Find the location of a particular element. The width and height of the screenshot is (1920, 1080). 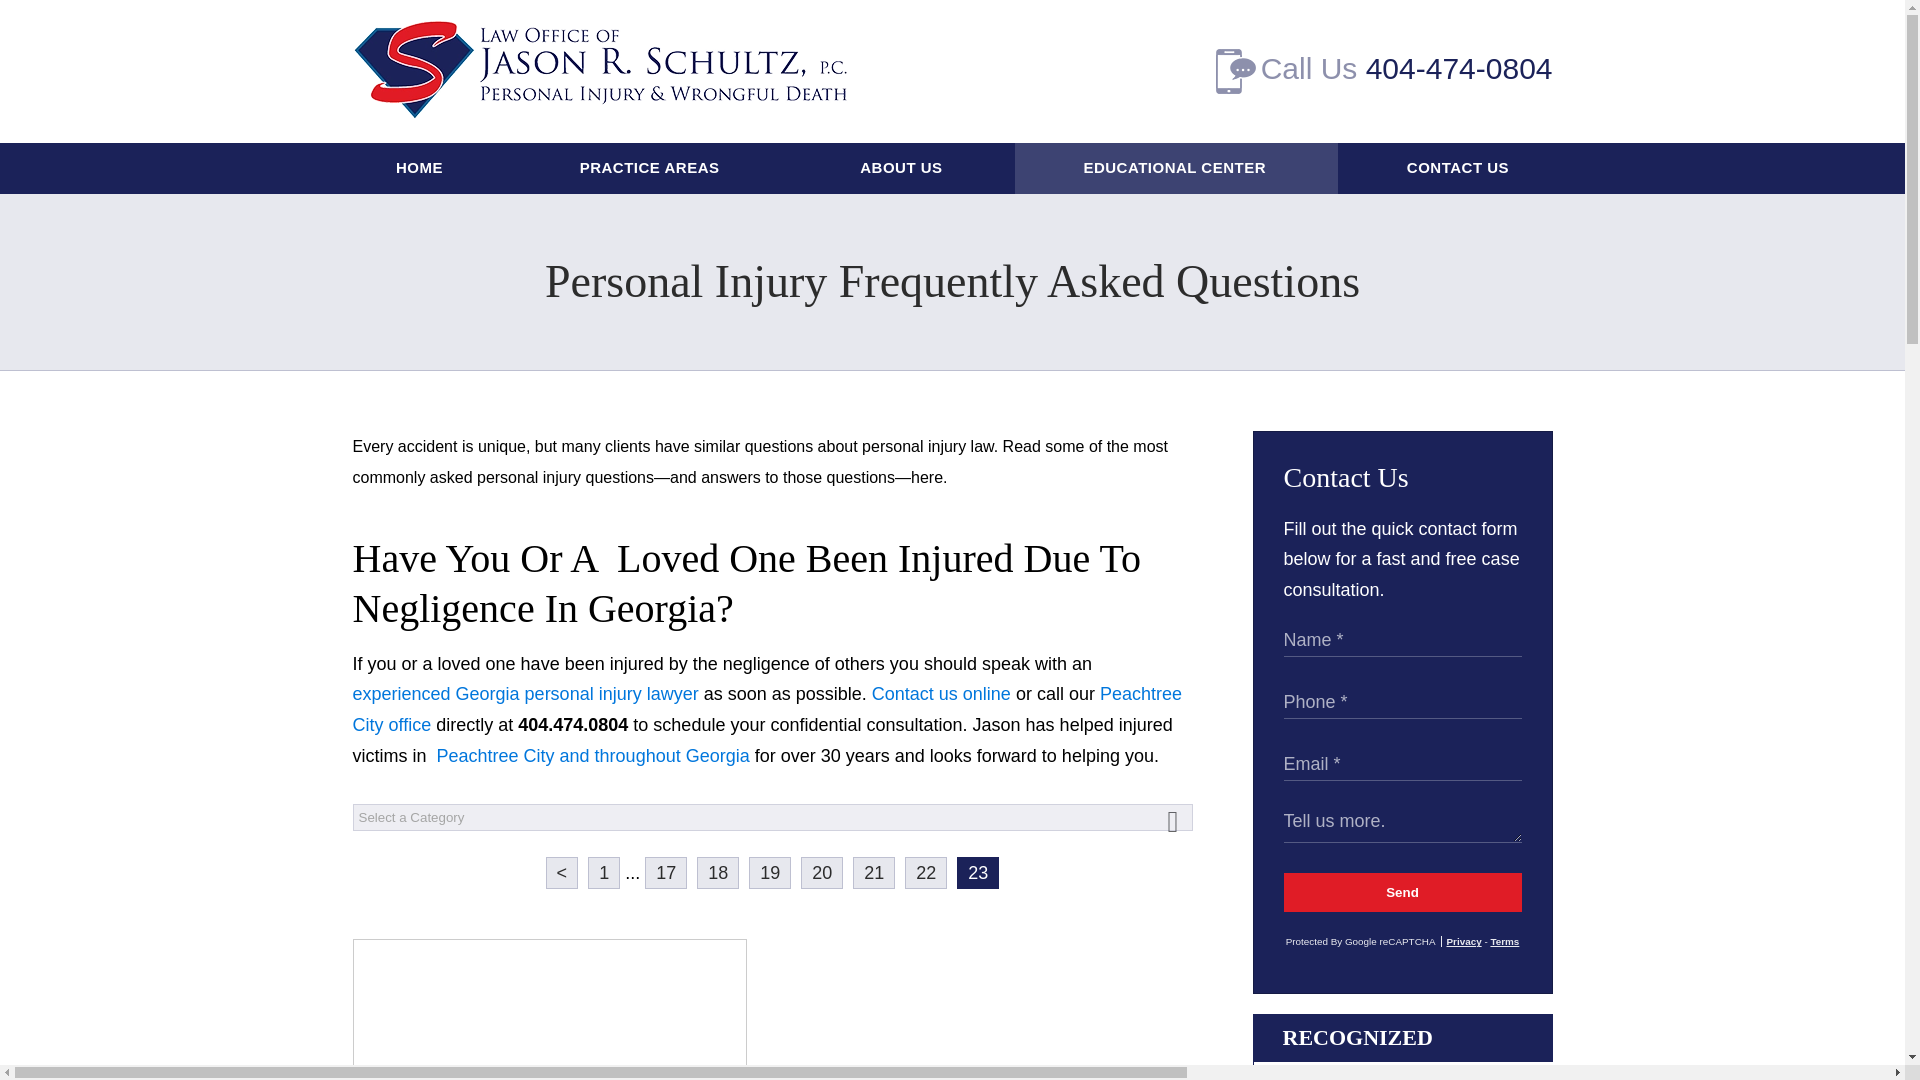

Peachtree City office is located at coordinates (766, 709).